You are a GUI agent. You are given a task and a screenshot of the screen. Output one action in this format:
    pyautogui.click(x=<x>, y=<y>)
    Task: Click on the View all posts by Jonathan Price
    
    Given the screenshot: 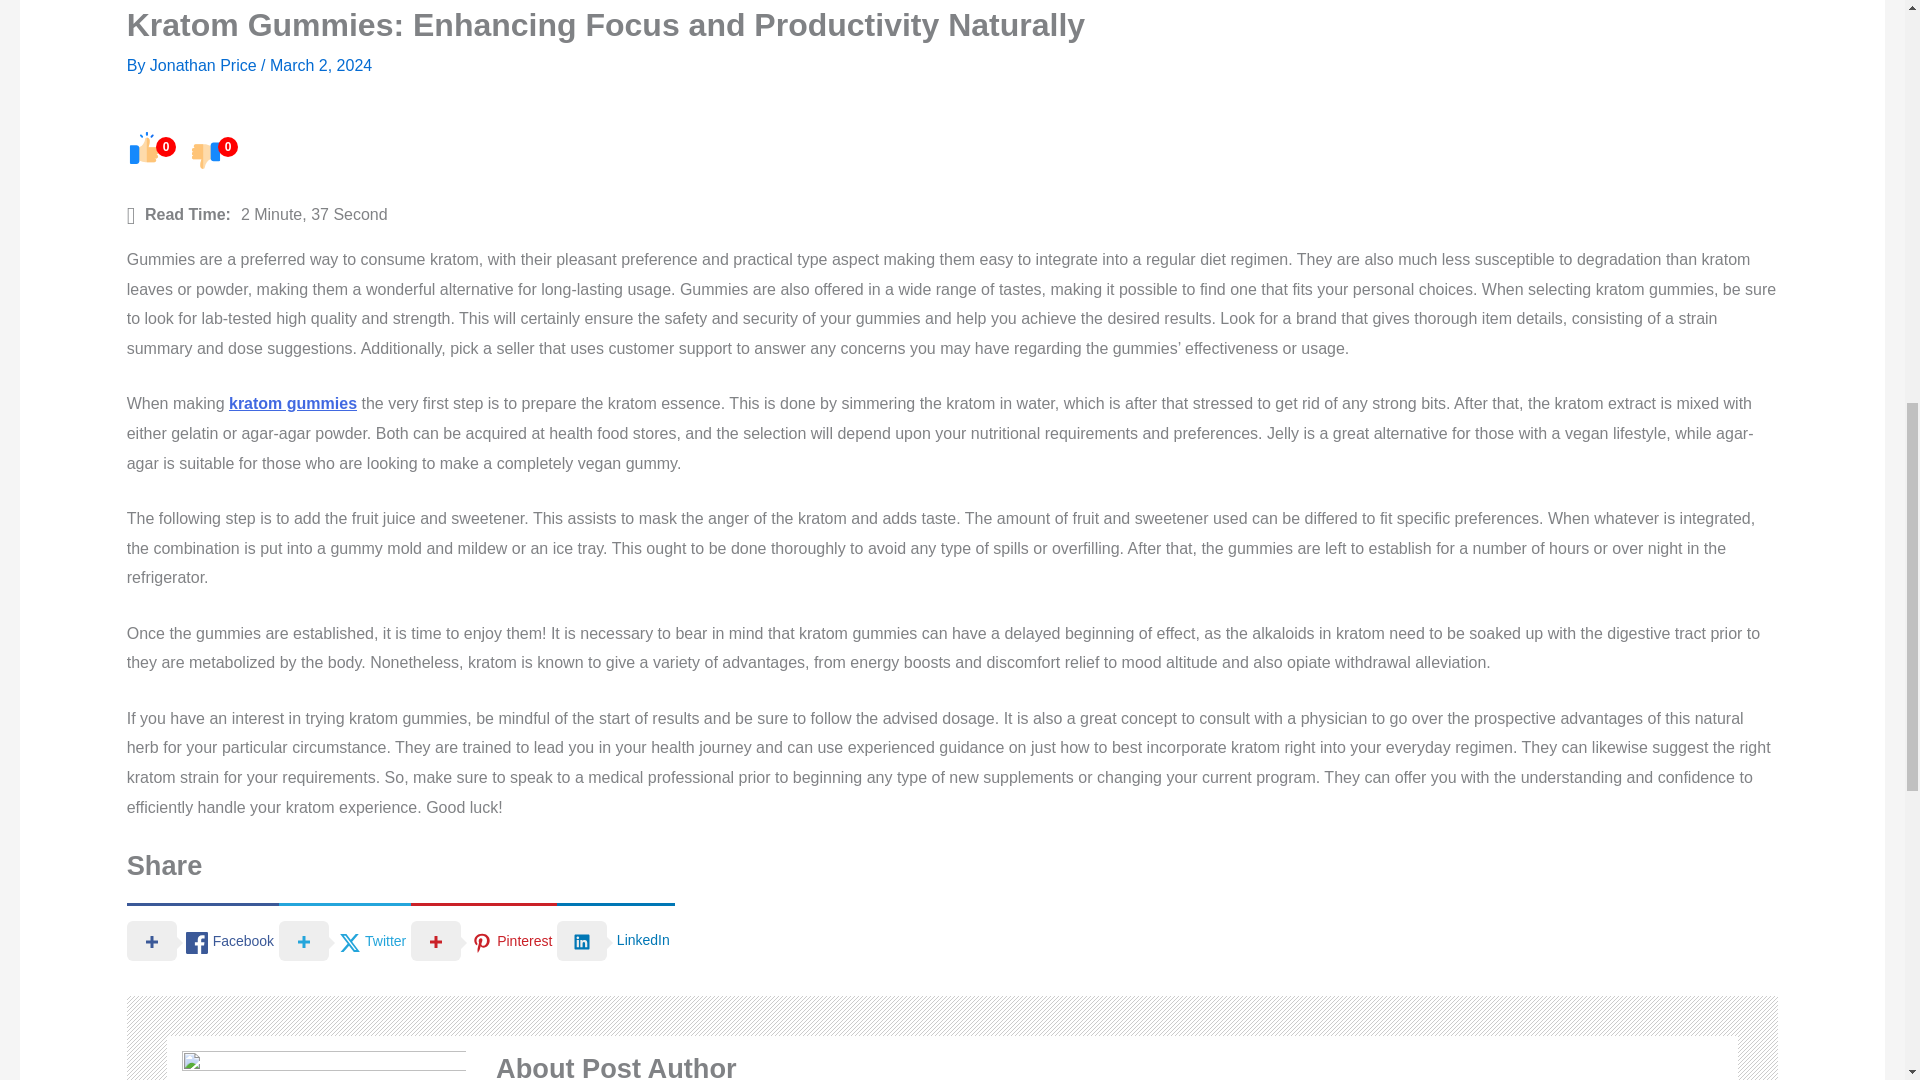 What is the action you would take?
    pyautogui.click(x=205, y=66)
    